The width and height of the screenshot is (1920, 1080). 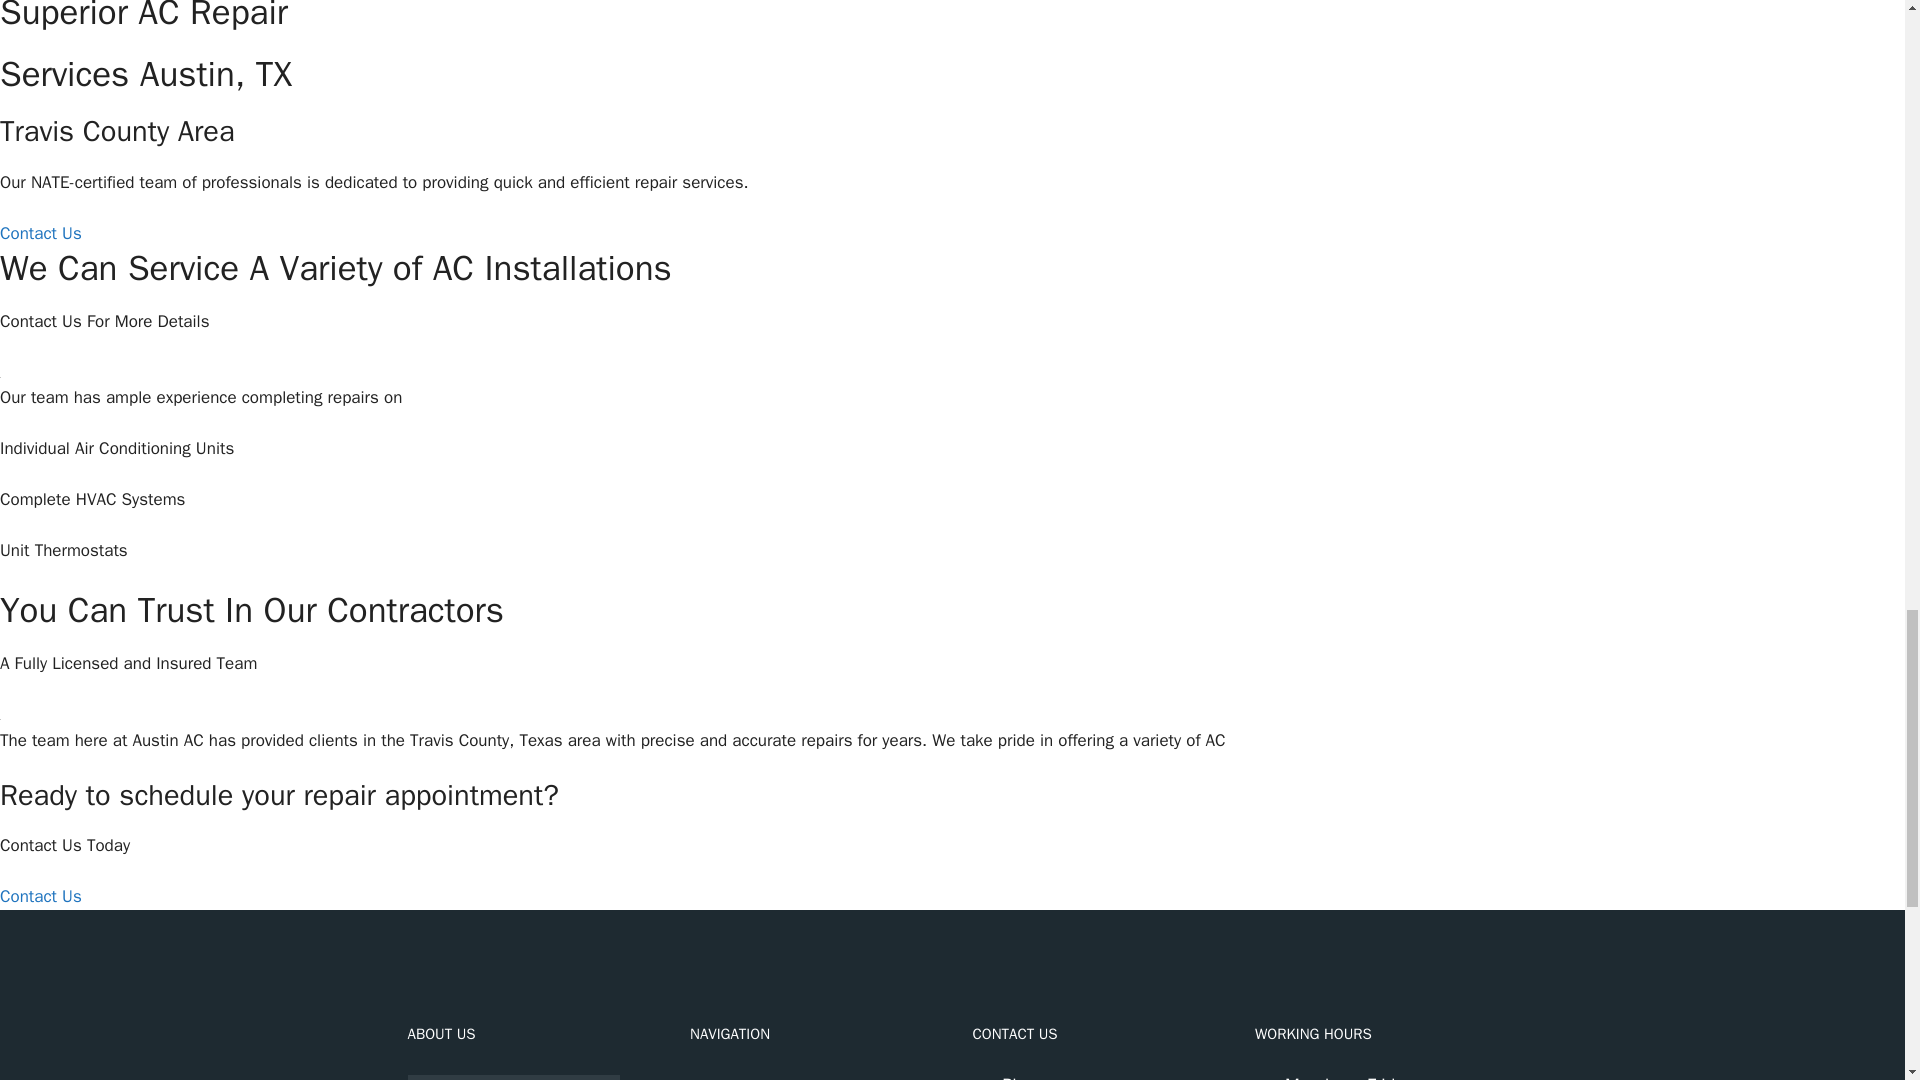 I want to click on Contact Us, so click(x=41, y=896).